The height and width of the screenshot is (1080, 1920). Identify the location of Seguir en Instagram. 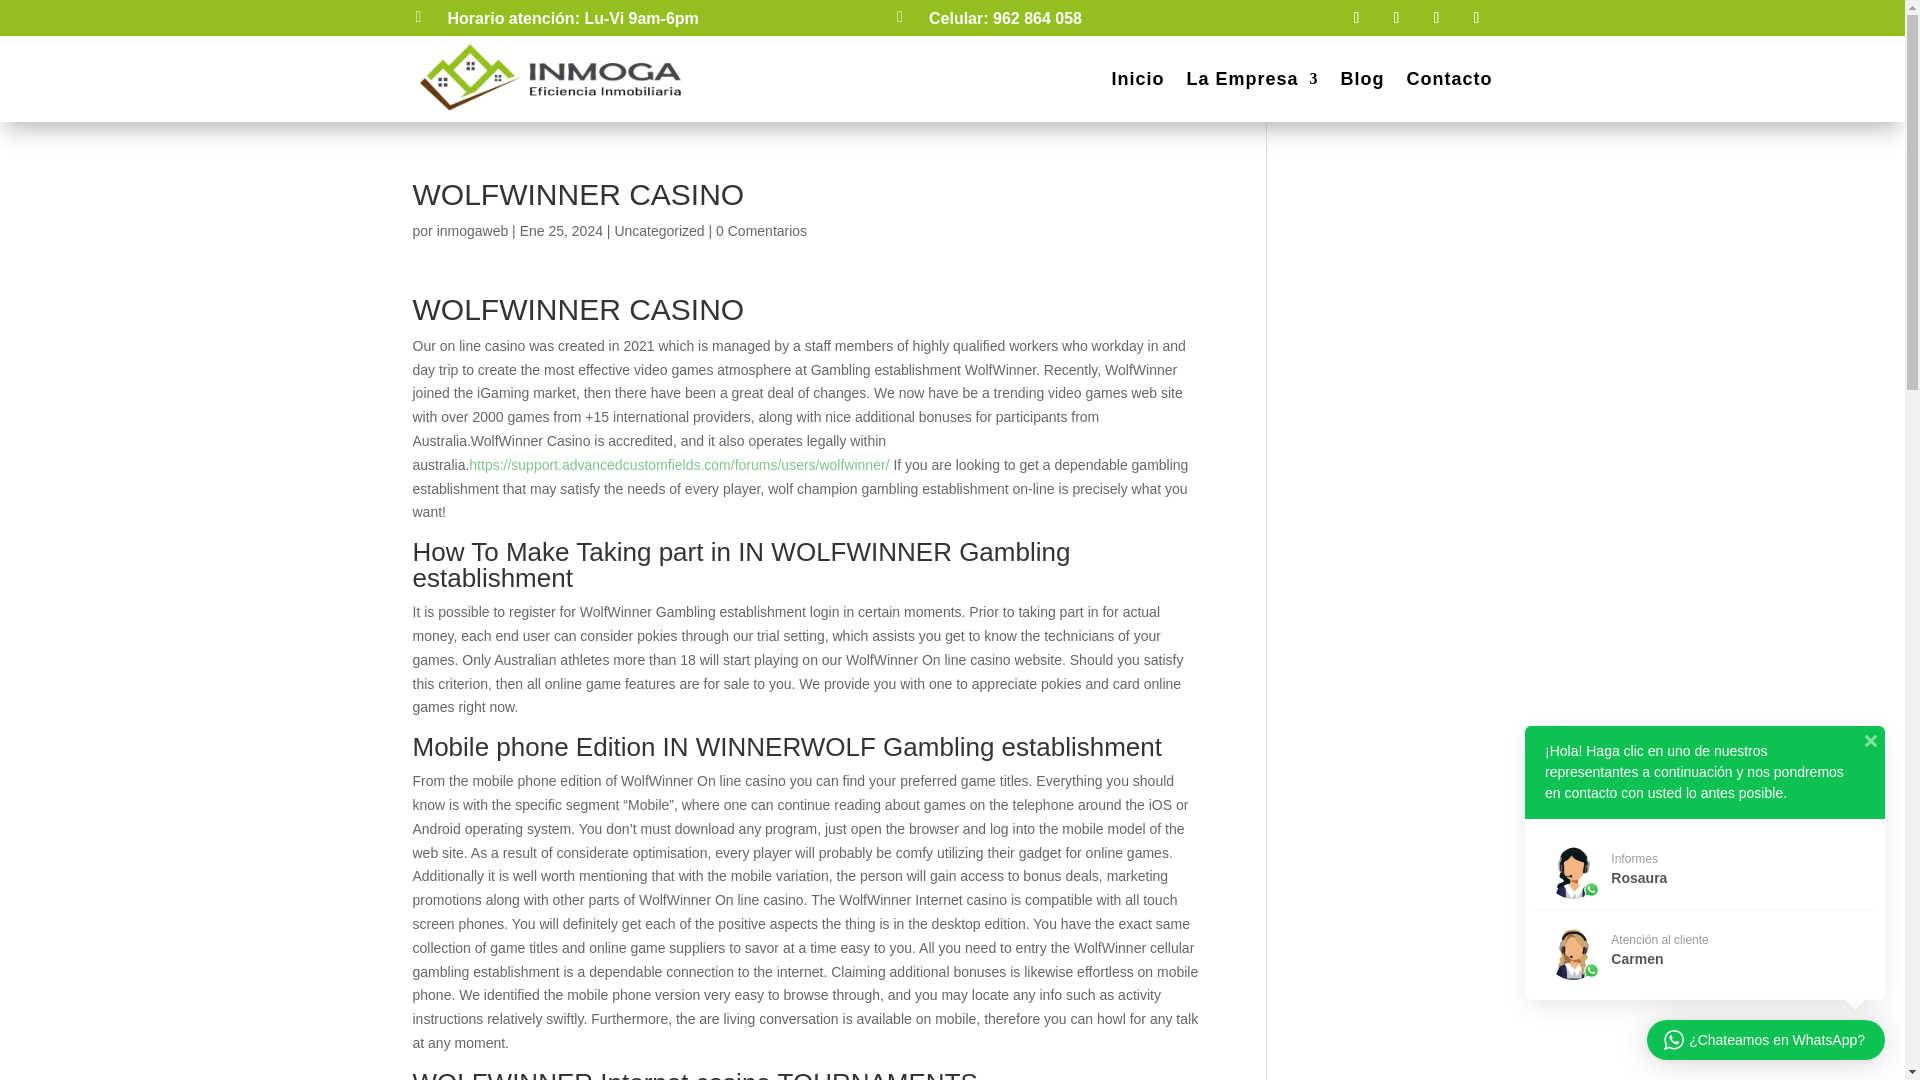
(1396, 18).